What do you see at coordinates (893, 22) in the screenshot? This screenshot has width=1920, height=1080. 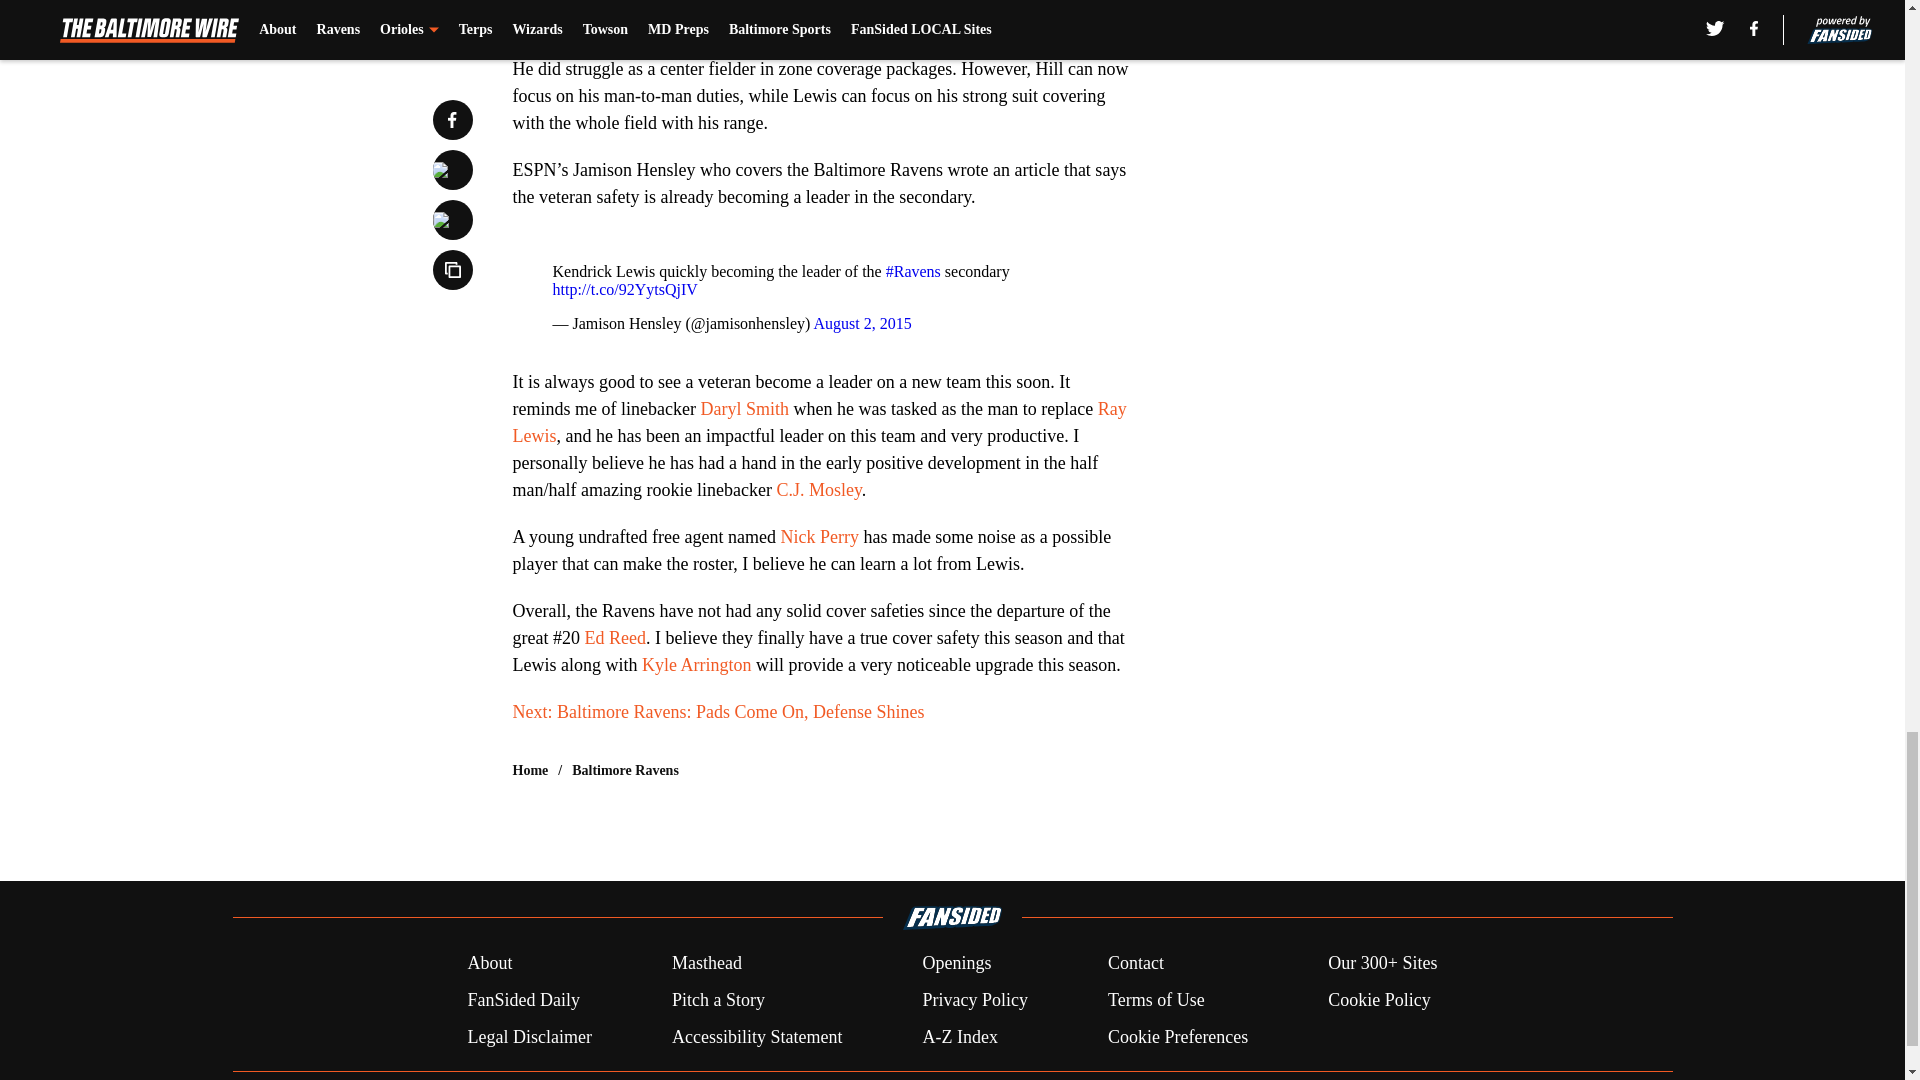 I see `Drew Brees` at bounding box center [893, 22].